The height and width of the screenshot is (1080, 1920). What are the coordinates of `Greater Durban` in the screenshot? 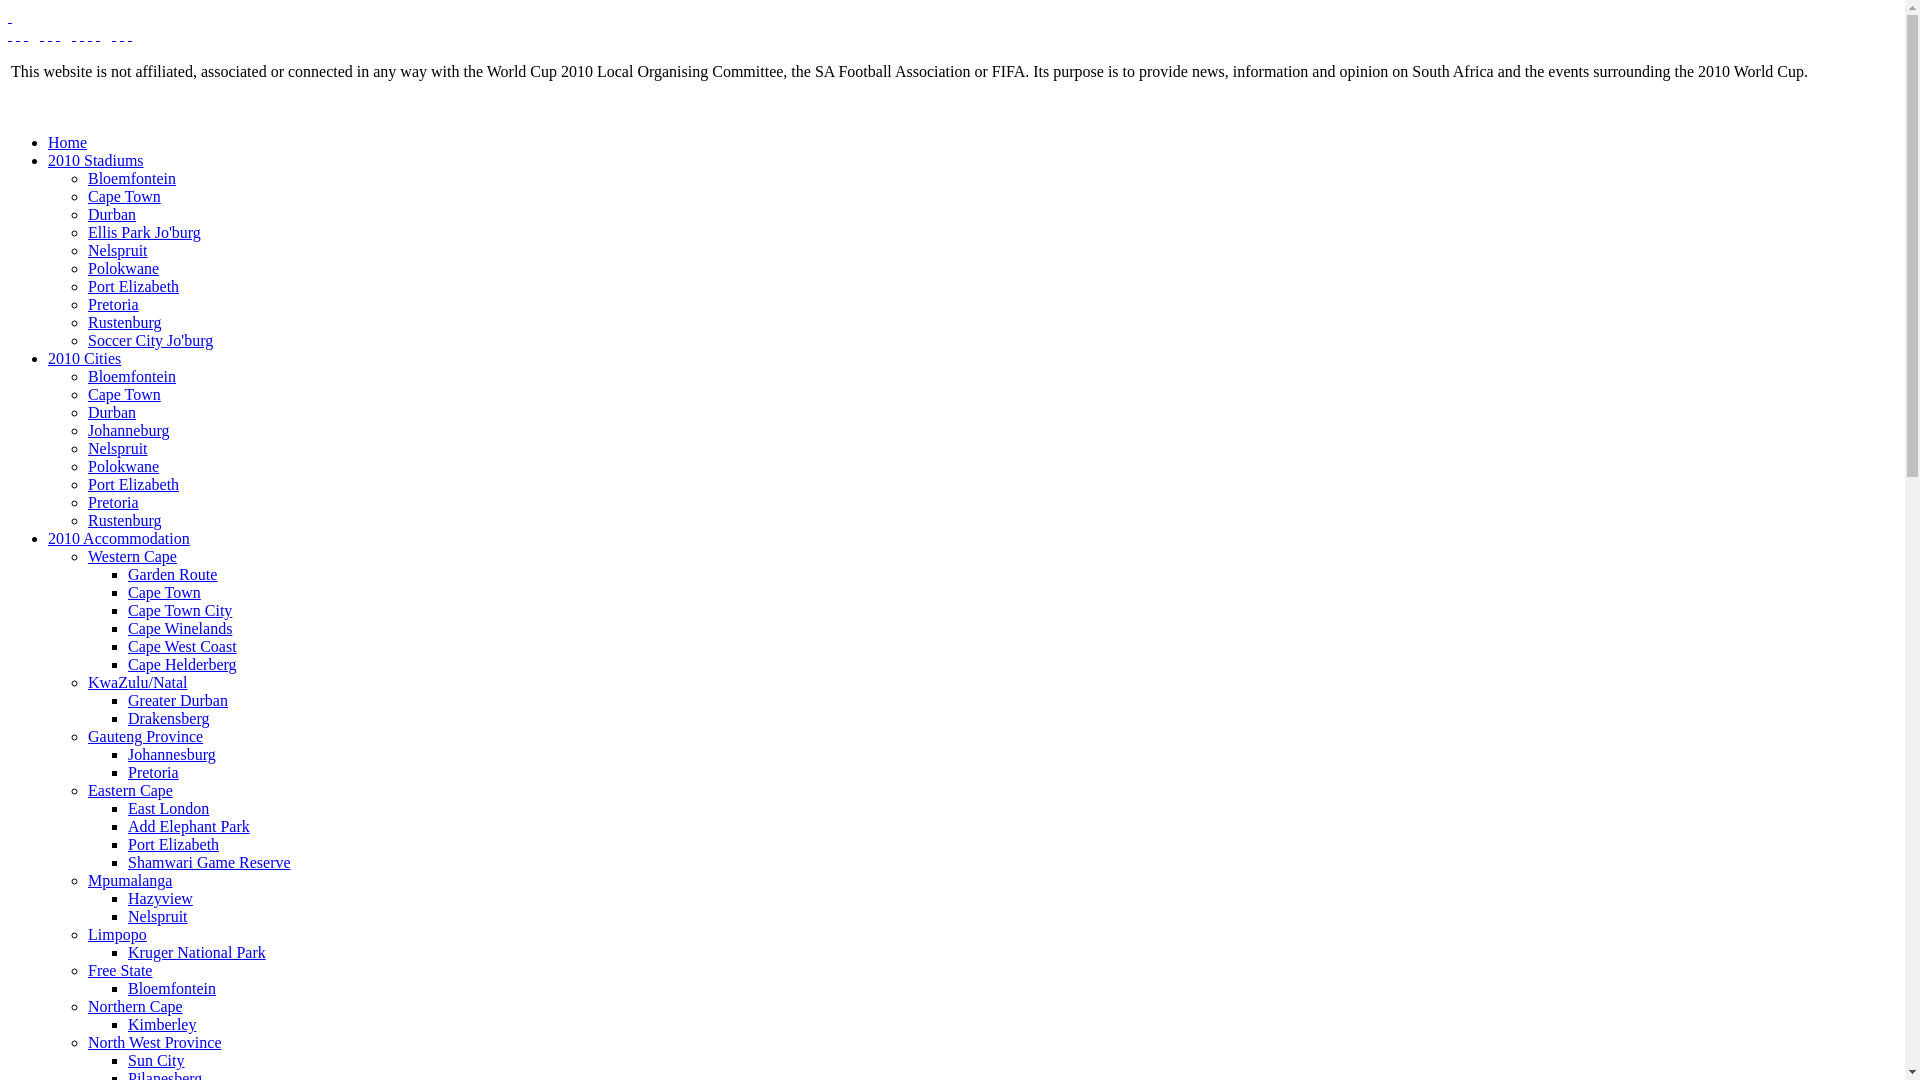 It's located at (178, 700).